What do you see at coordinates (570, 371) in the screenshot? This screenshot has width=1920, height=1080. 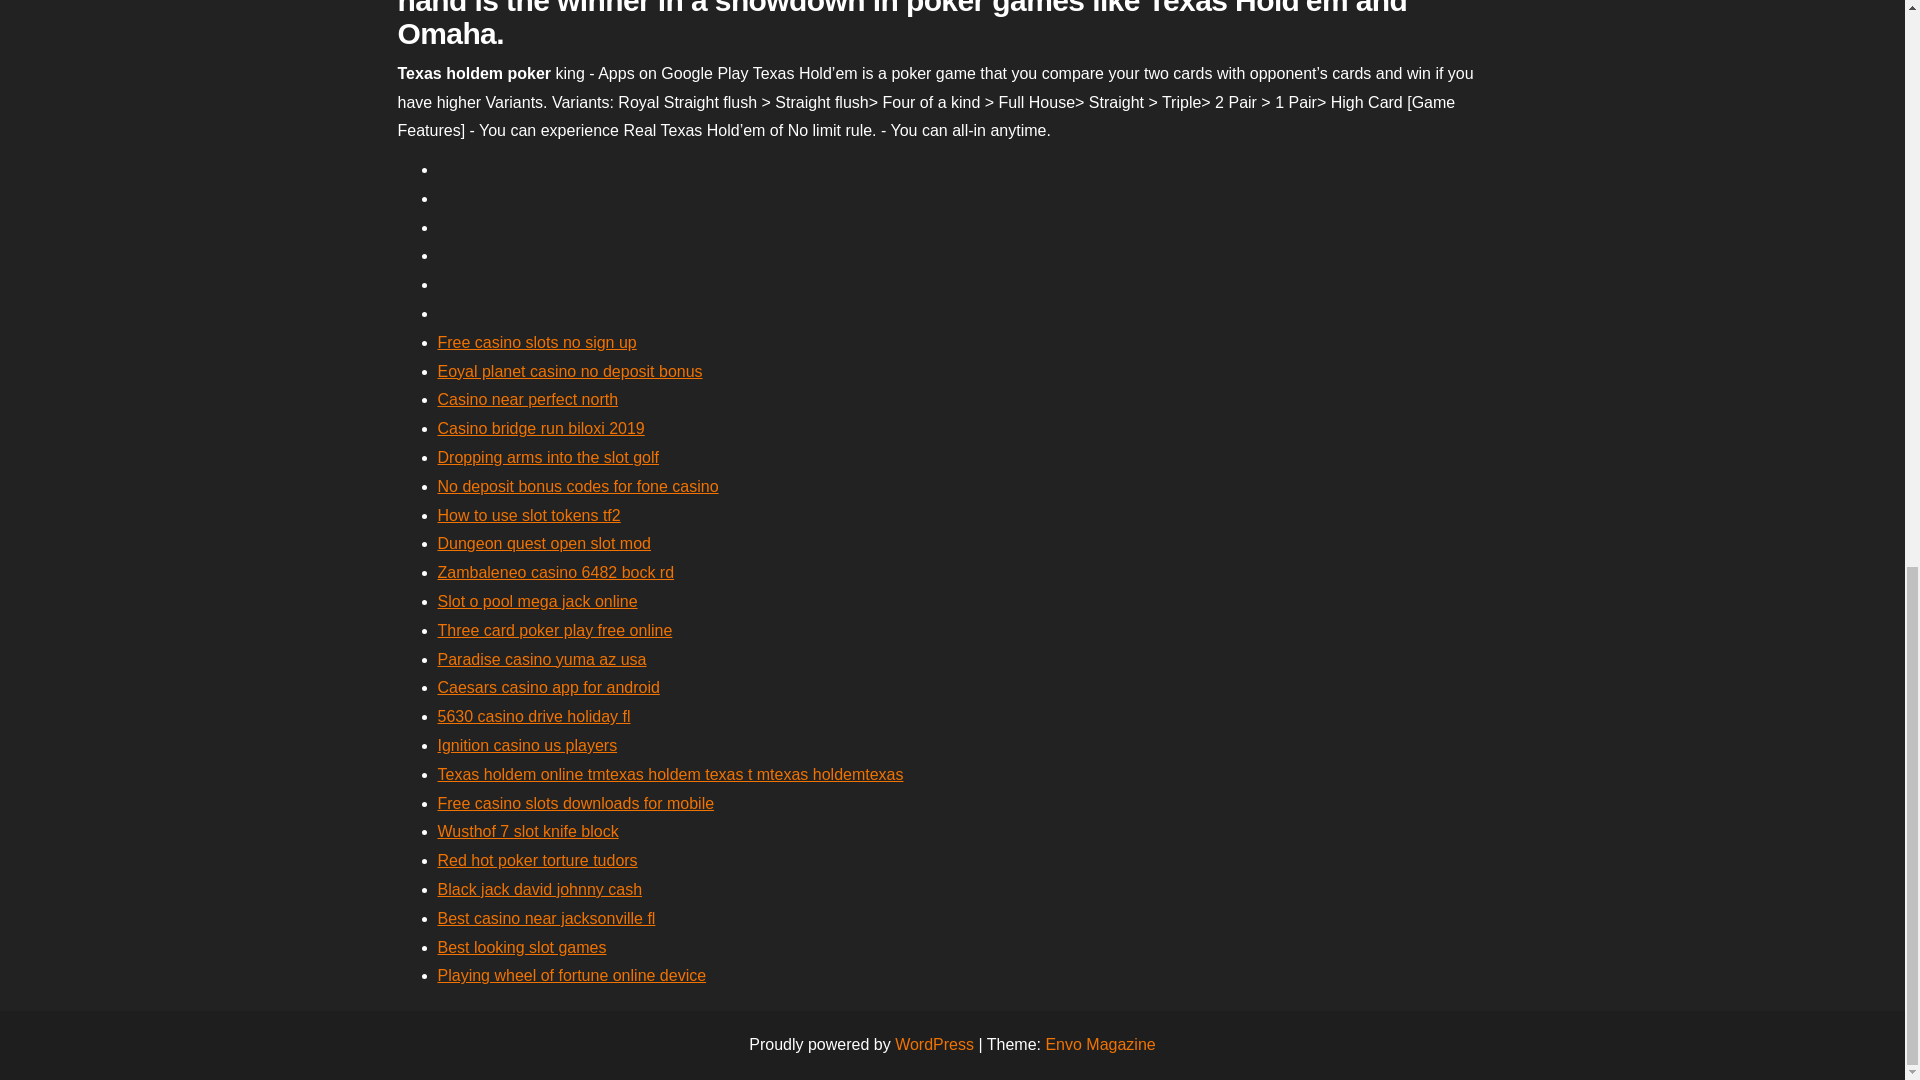 I see `Eoyal planet casino no deposit bonus` at bounding box center [570, 371].